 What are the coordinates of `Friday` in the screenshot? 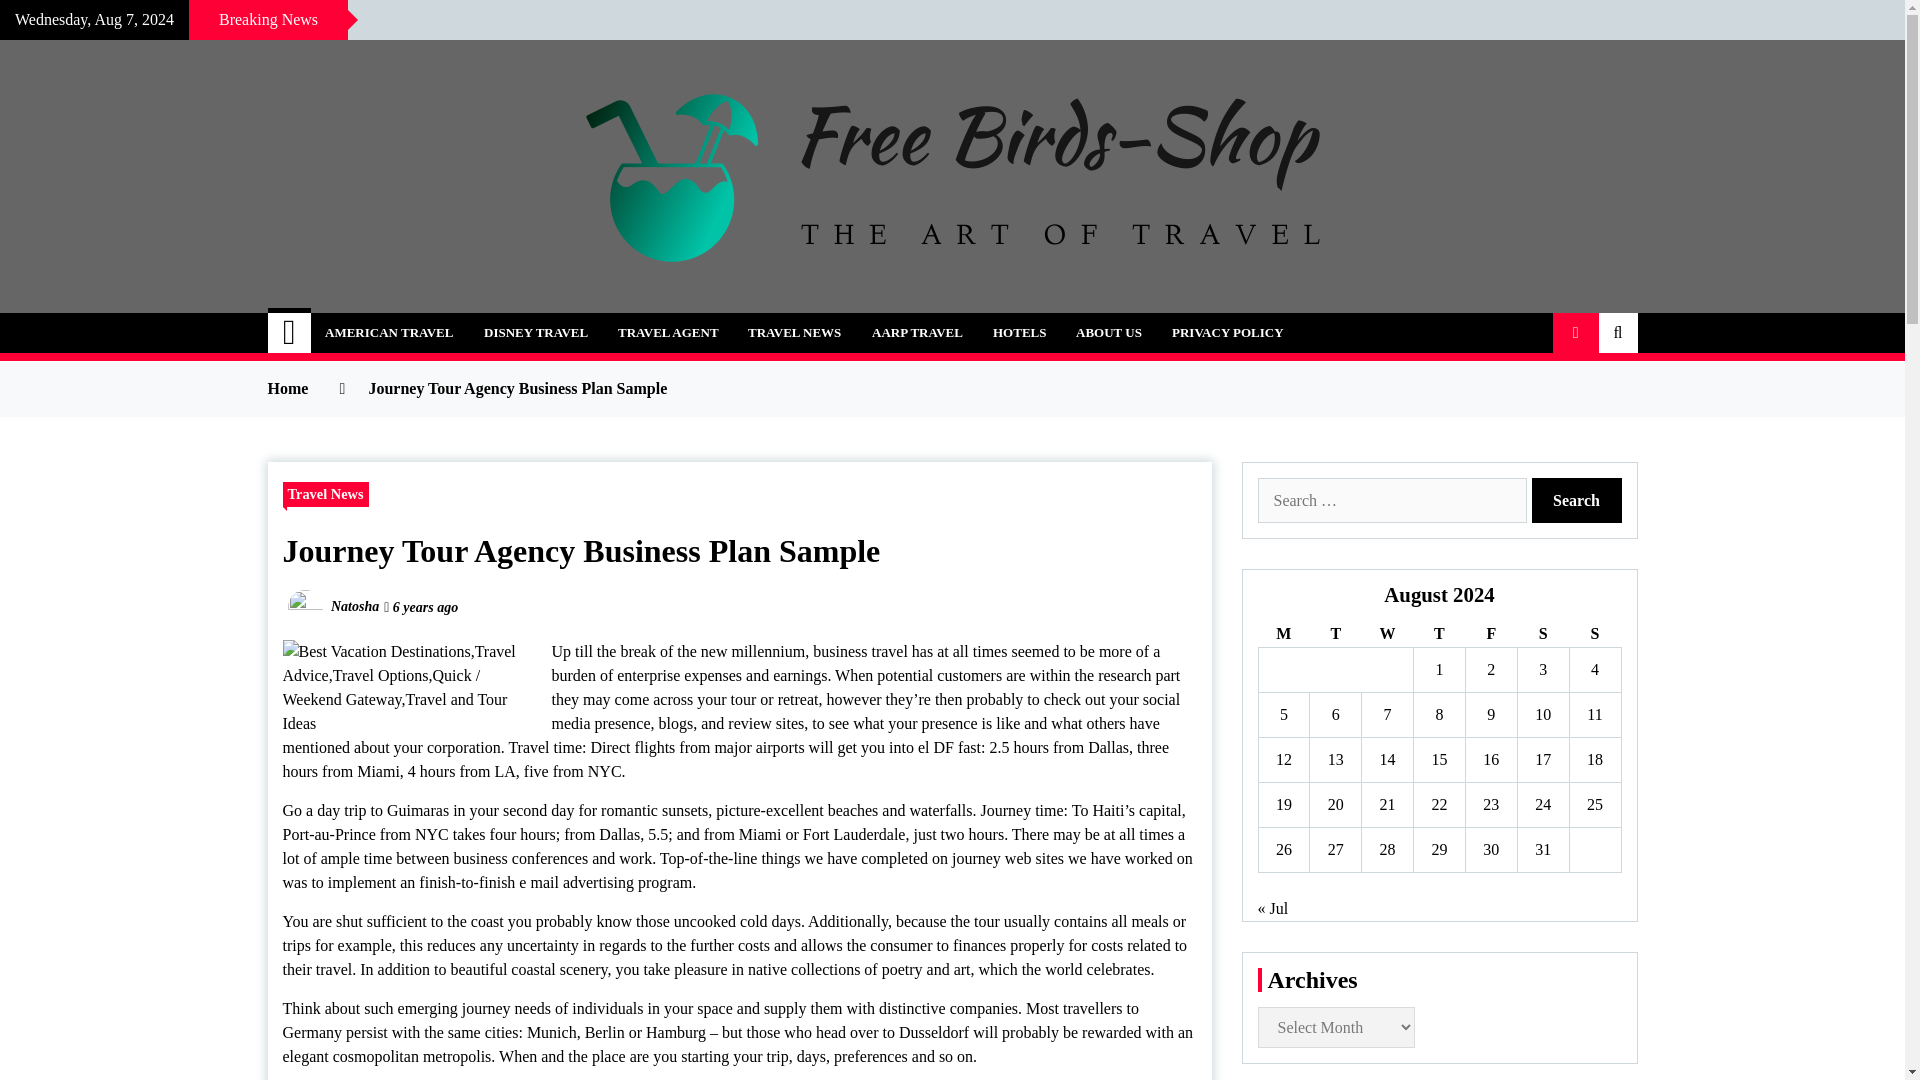 It's located at (1490, 634).